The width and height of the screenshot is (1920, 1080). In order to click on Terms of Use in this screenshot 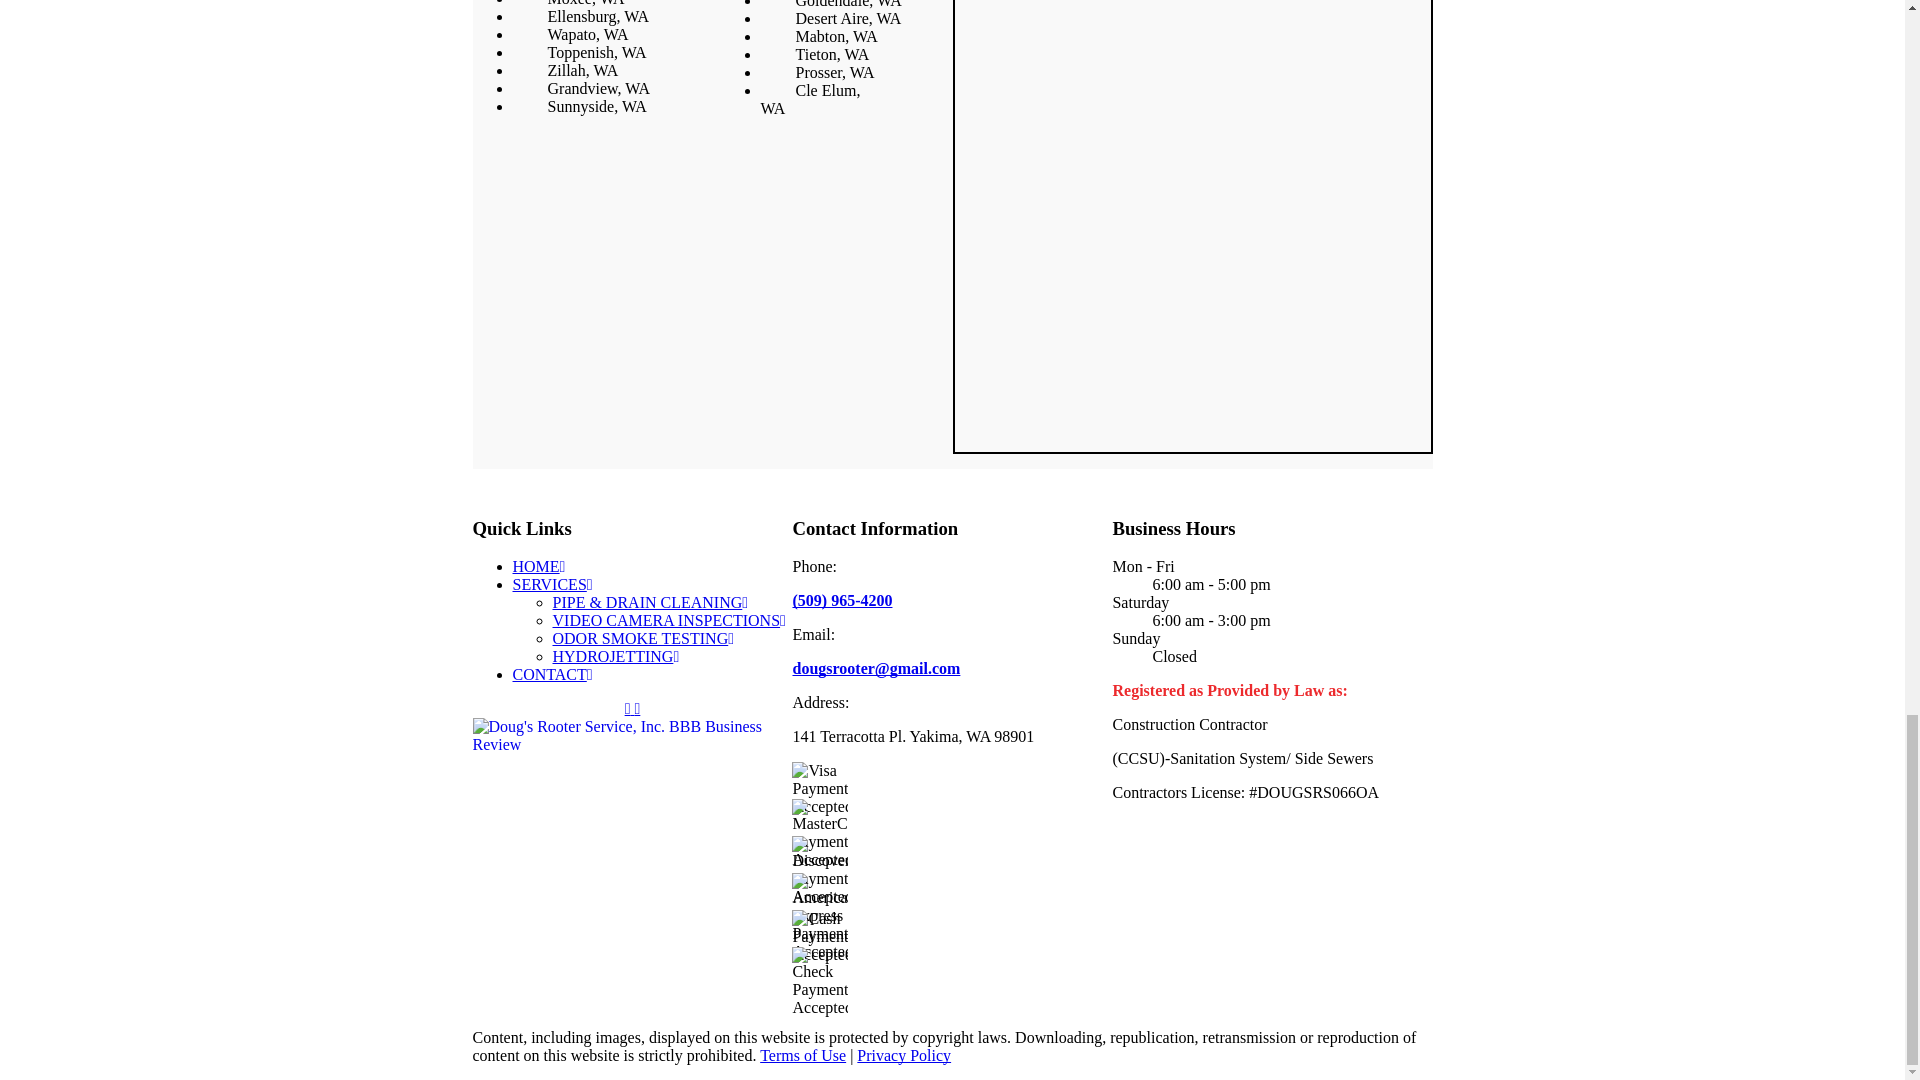, I will do `click(803, 1054)`.